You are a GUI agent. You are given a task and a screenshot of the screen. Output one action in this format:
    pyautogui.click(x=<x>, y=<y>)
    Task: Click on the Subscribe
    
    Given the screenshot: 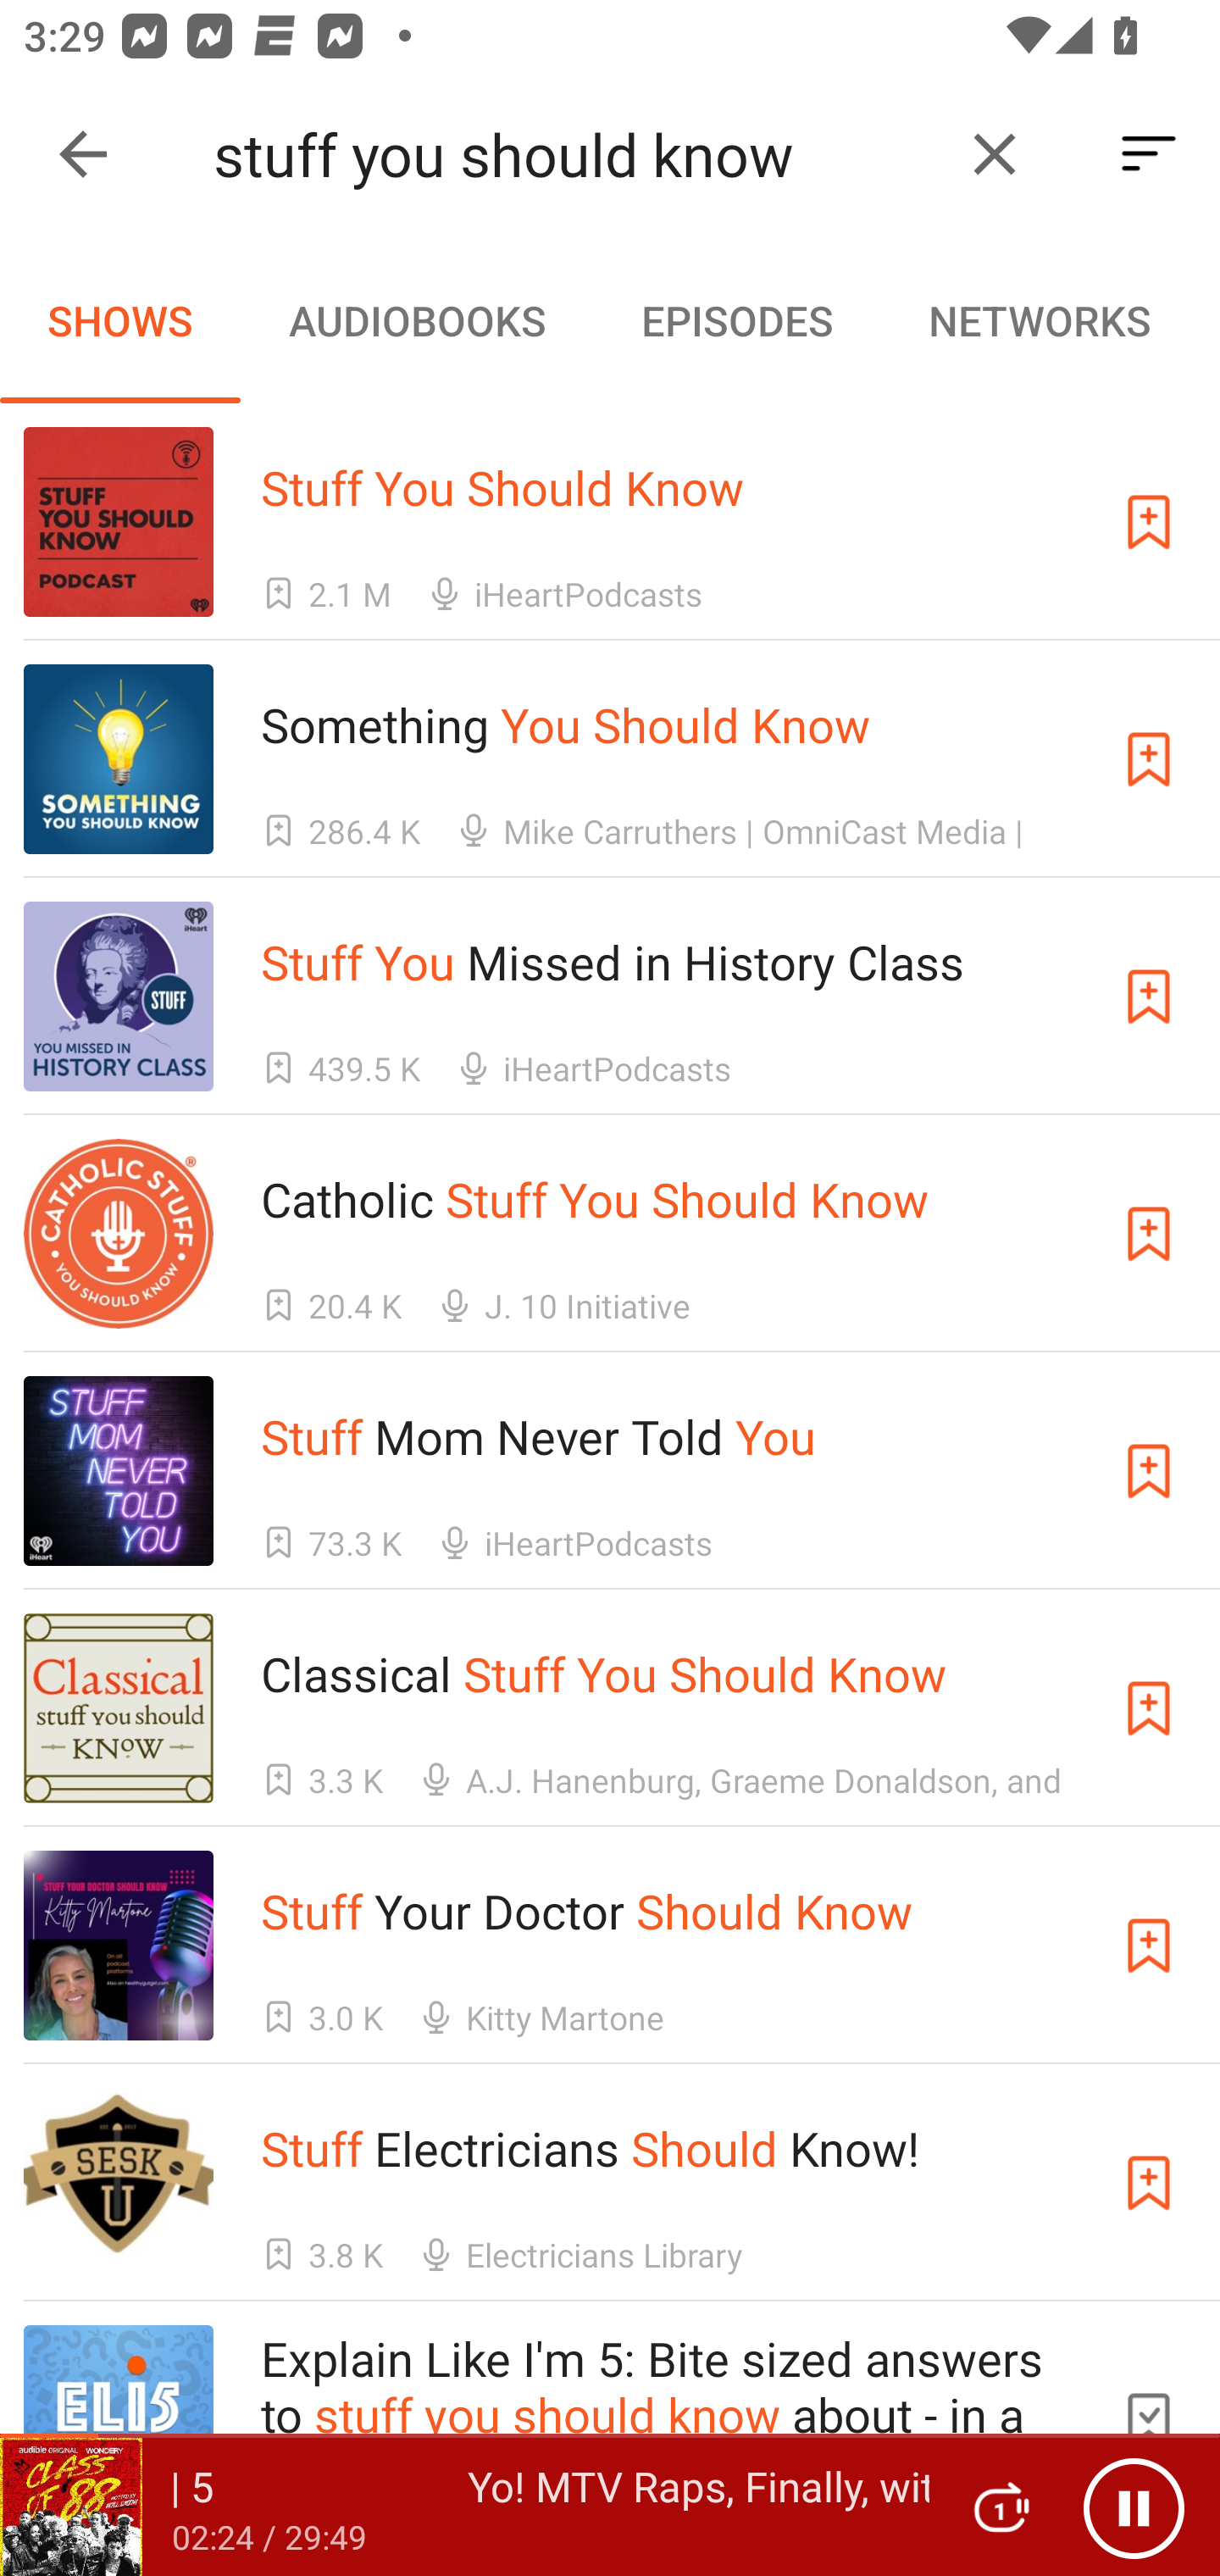 What is the action you would take?
    pyautogui.click(x=1149, y=997)
    